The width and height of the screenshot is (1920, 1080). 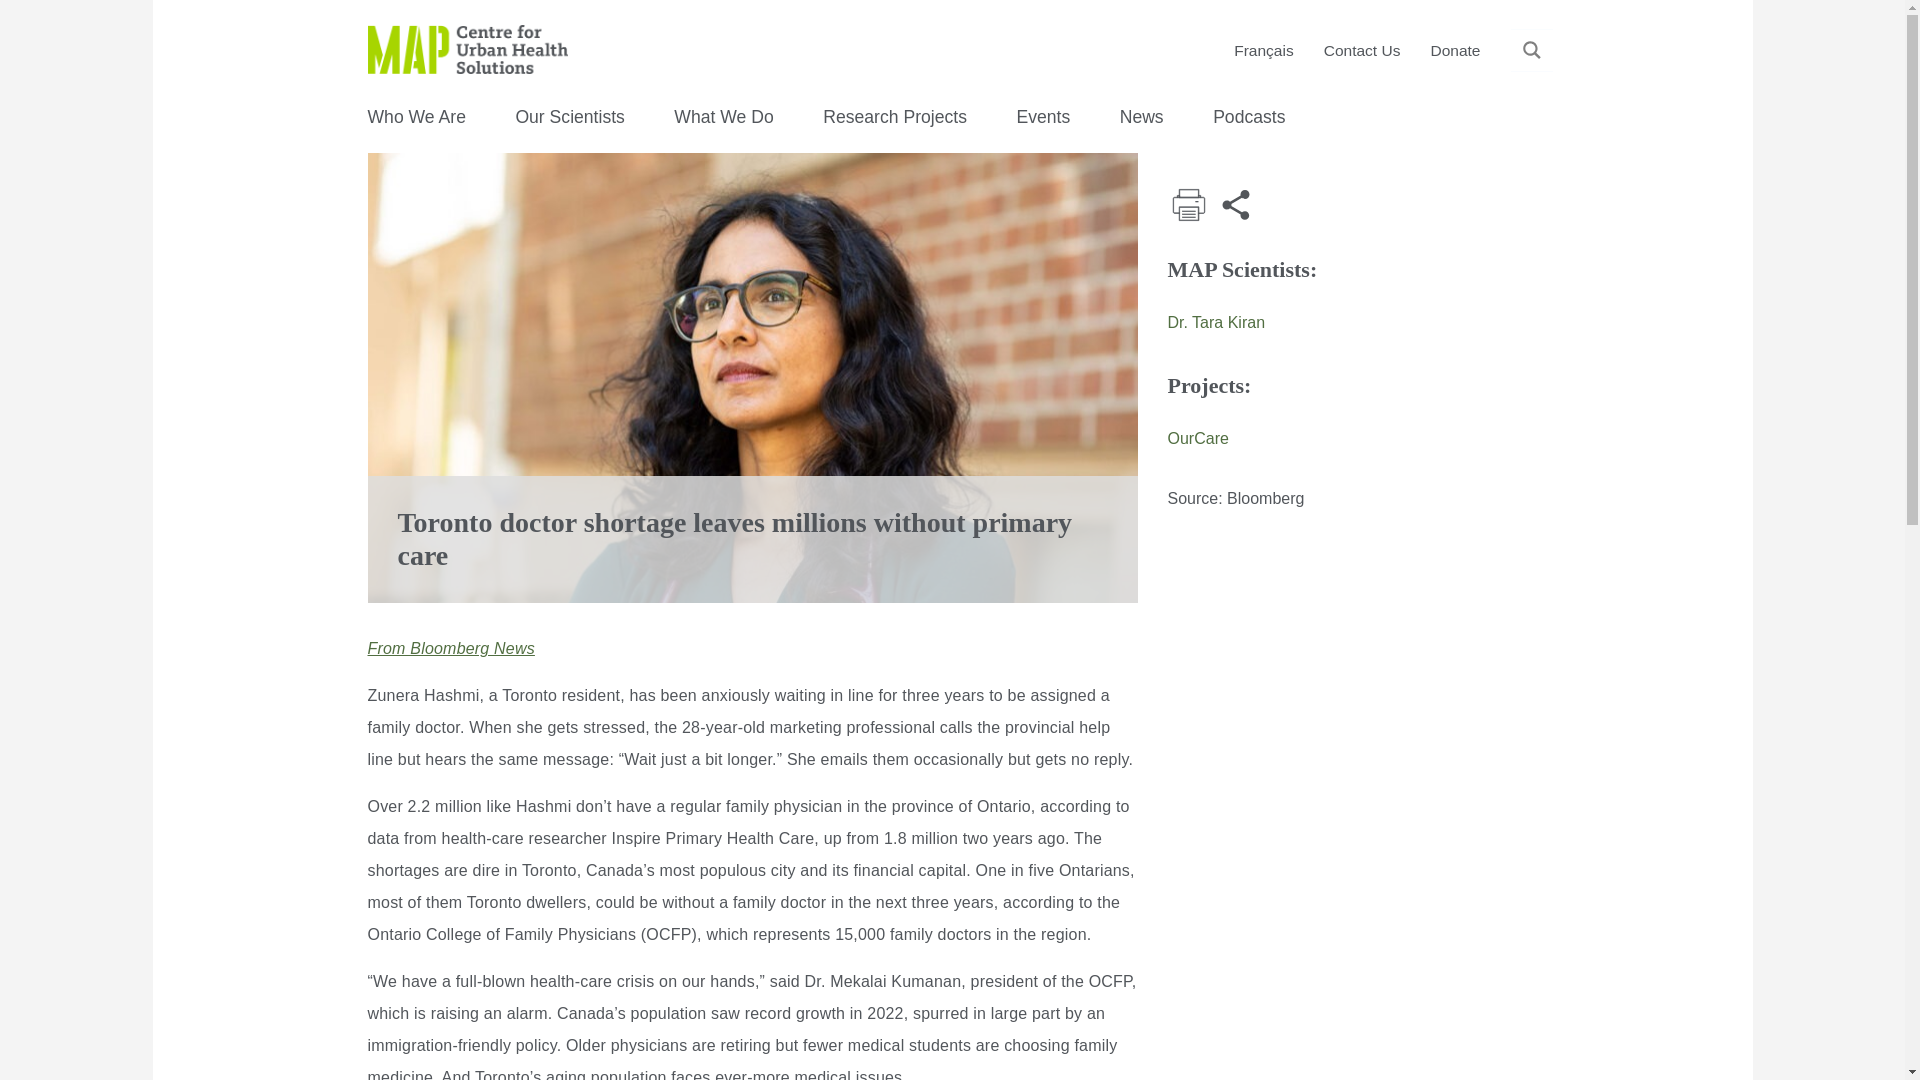 What do you see at coordinates (895, 116) in the screenshot?
I see `Research Projects` at bounding box center [895, 116].